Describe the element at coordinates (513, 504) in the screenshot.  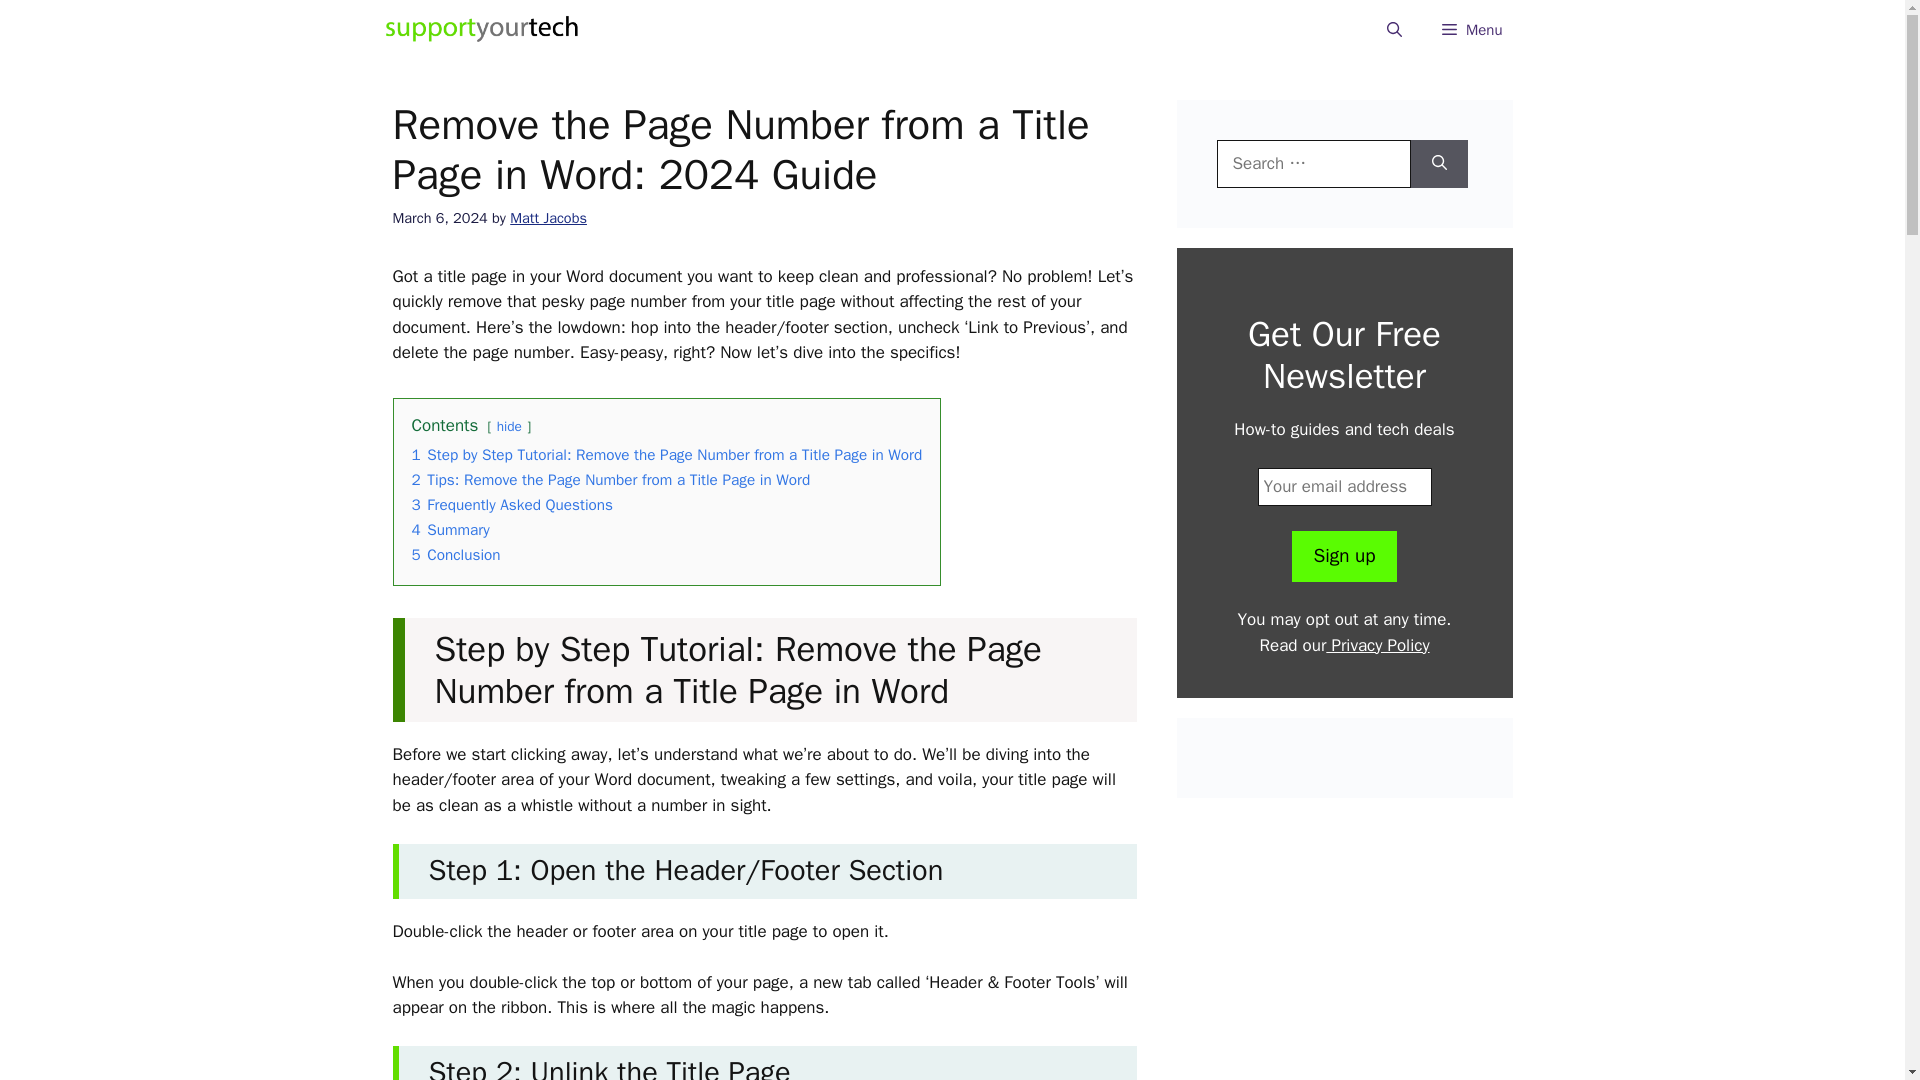
I see `3 Frequently Asked Questions` at that location.